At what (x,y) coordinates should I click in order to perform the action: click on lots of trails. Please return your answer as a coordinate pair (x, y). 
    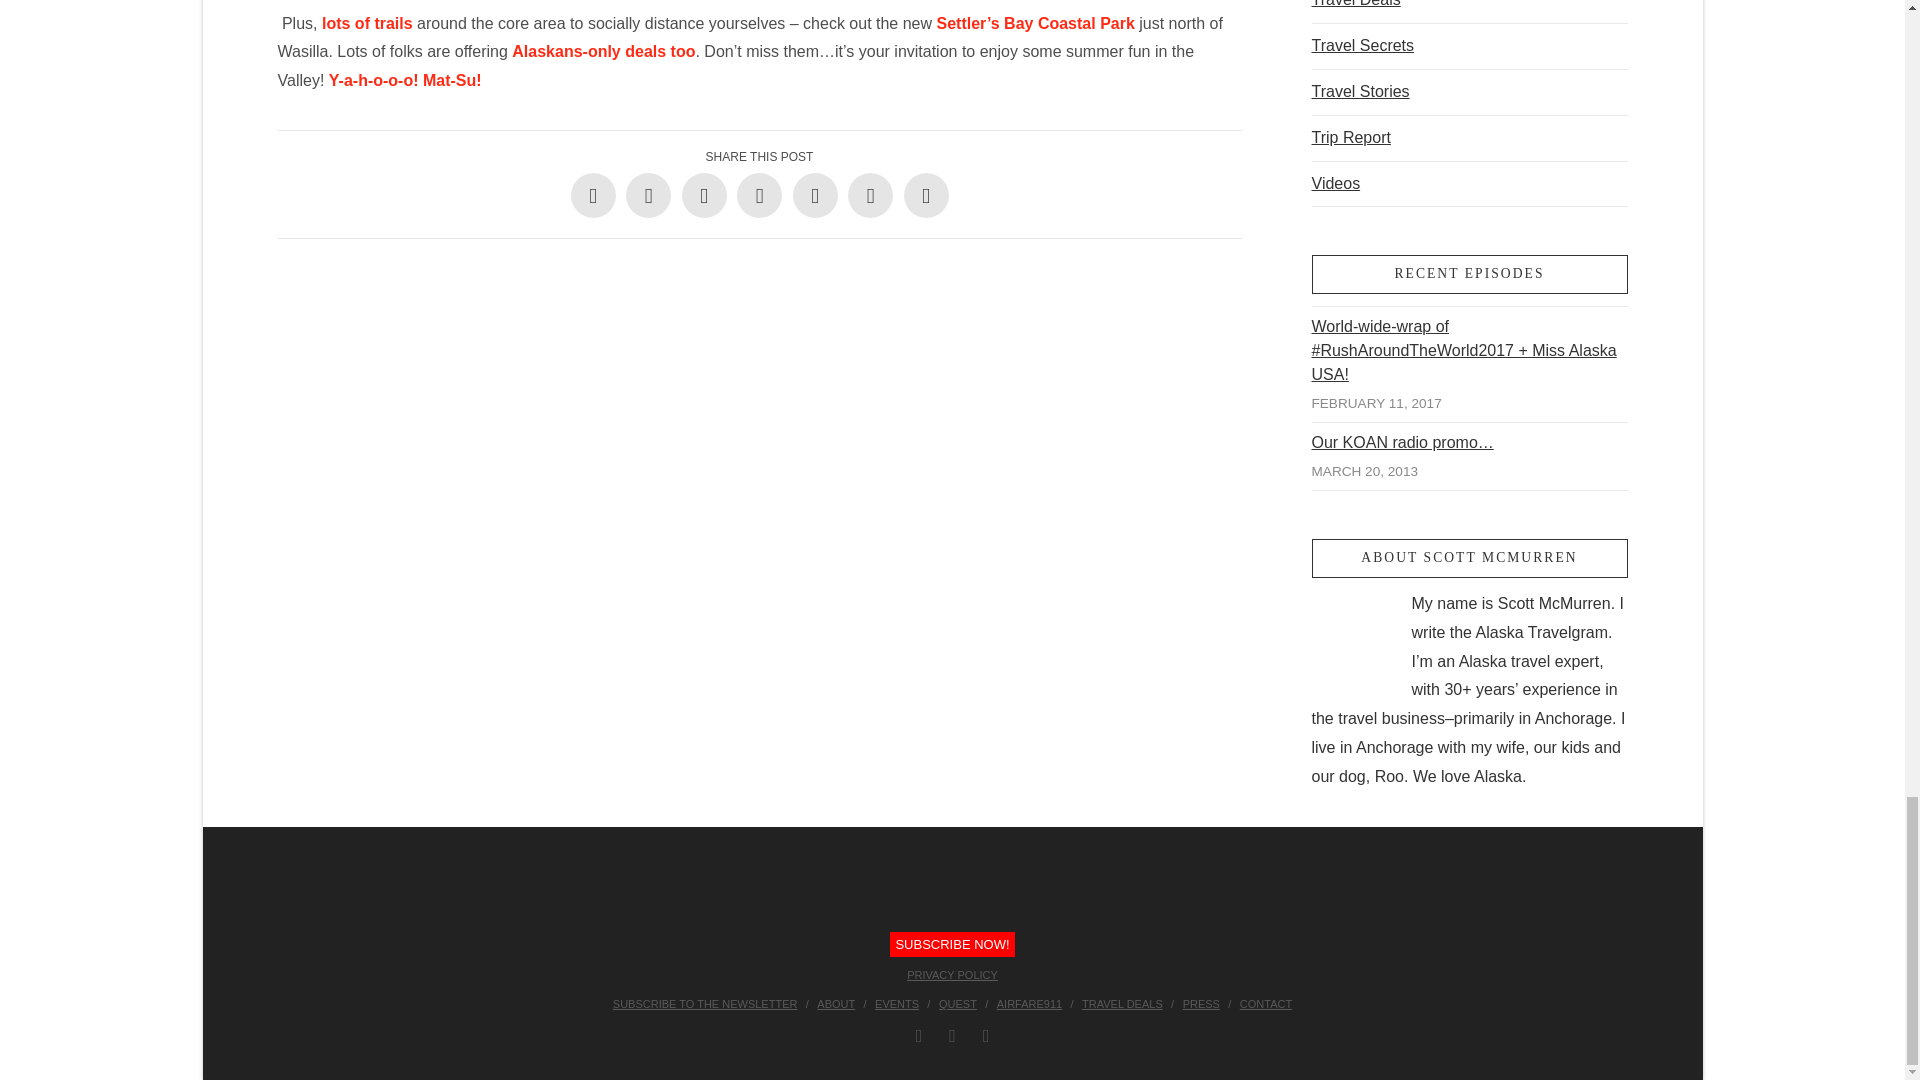
    Looking at the image, I should click on (369, 24).